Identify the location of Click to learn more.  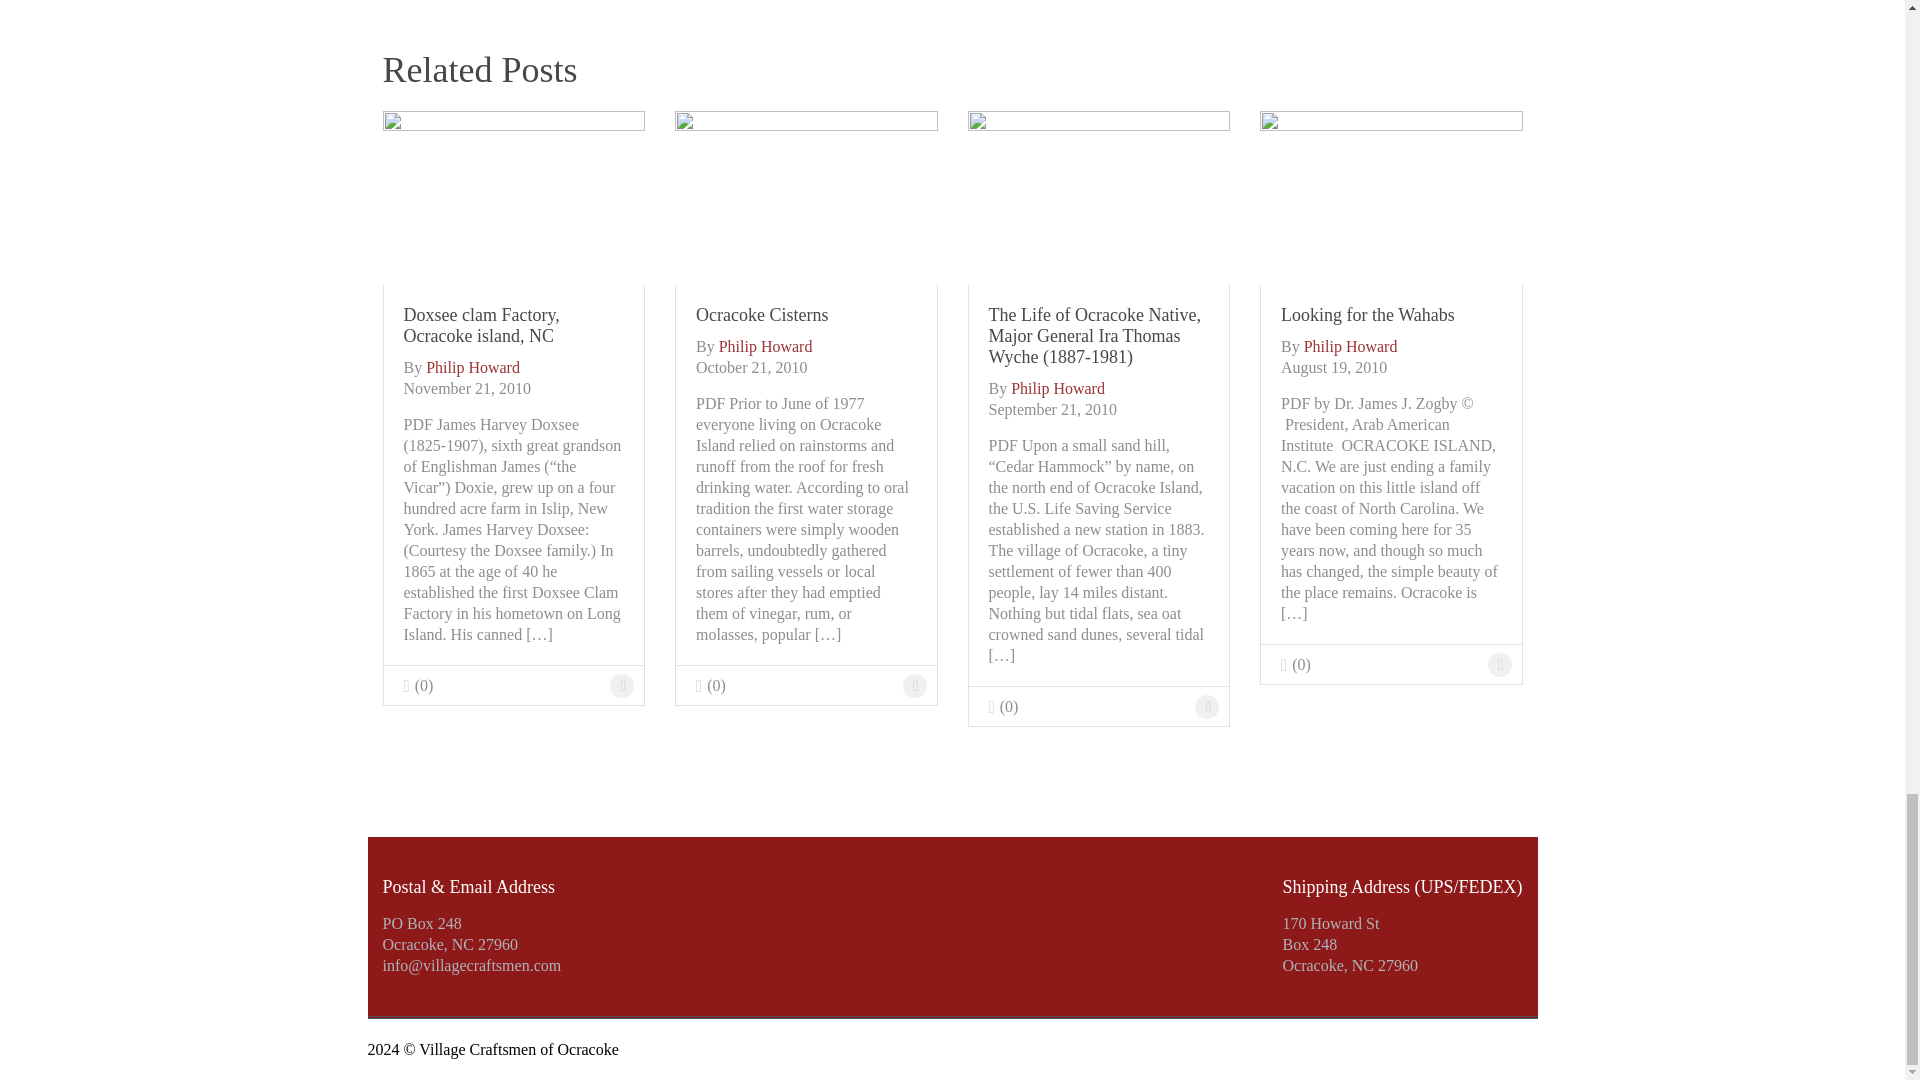
(622, 685).